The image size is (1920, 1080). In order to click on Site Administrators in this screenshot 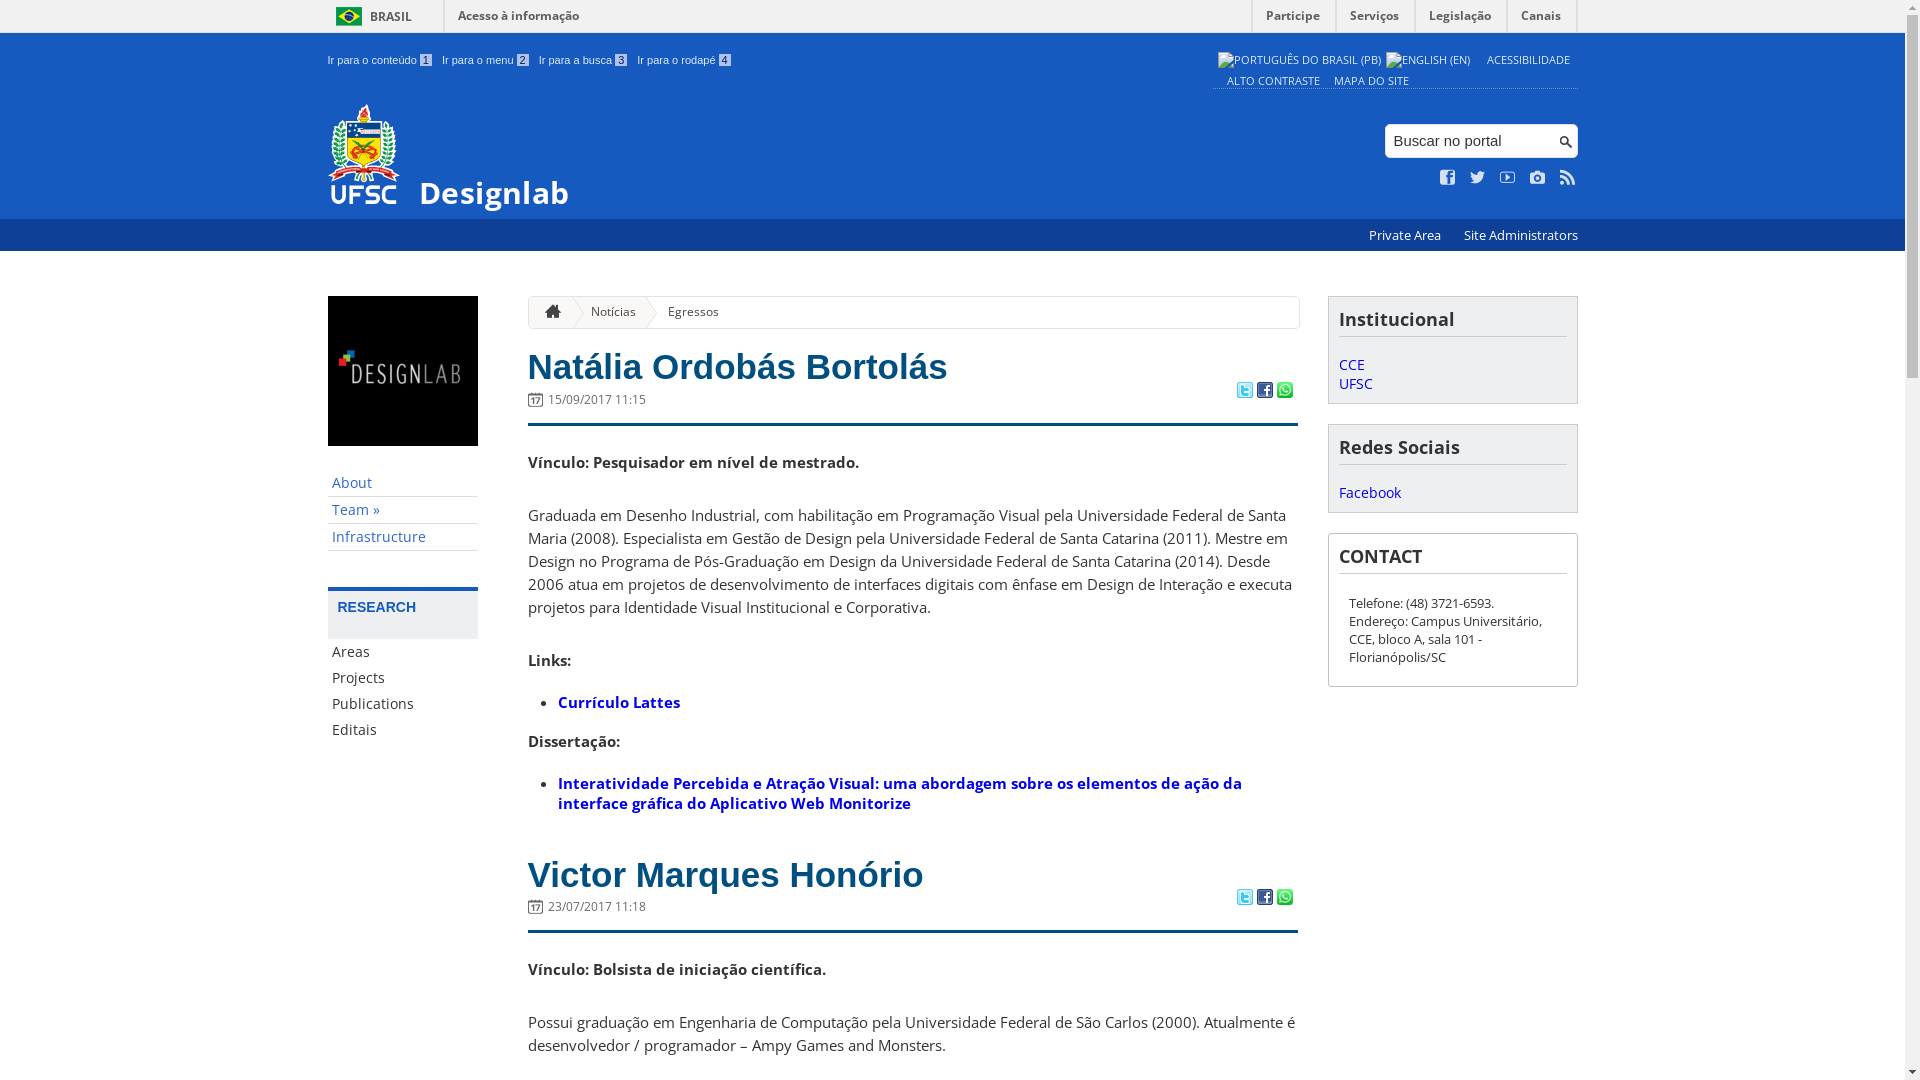, I will do `click(1521, 236)`.